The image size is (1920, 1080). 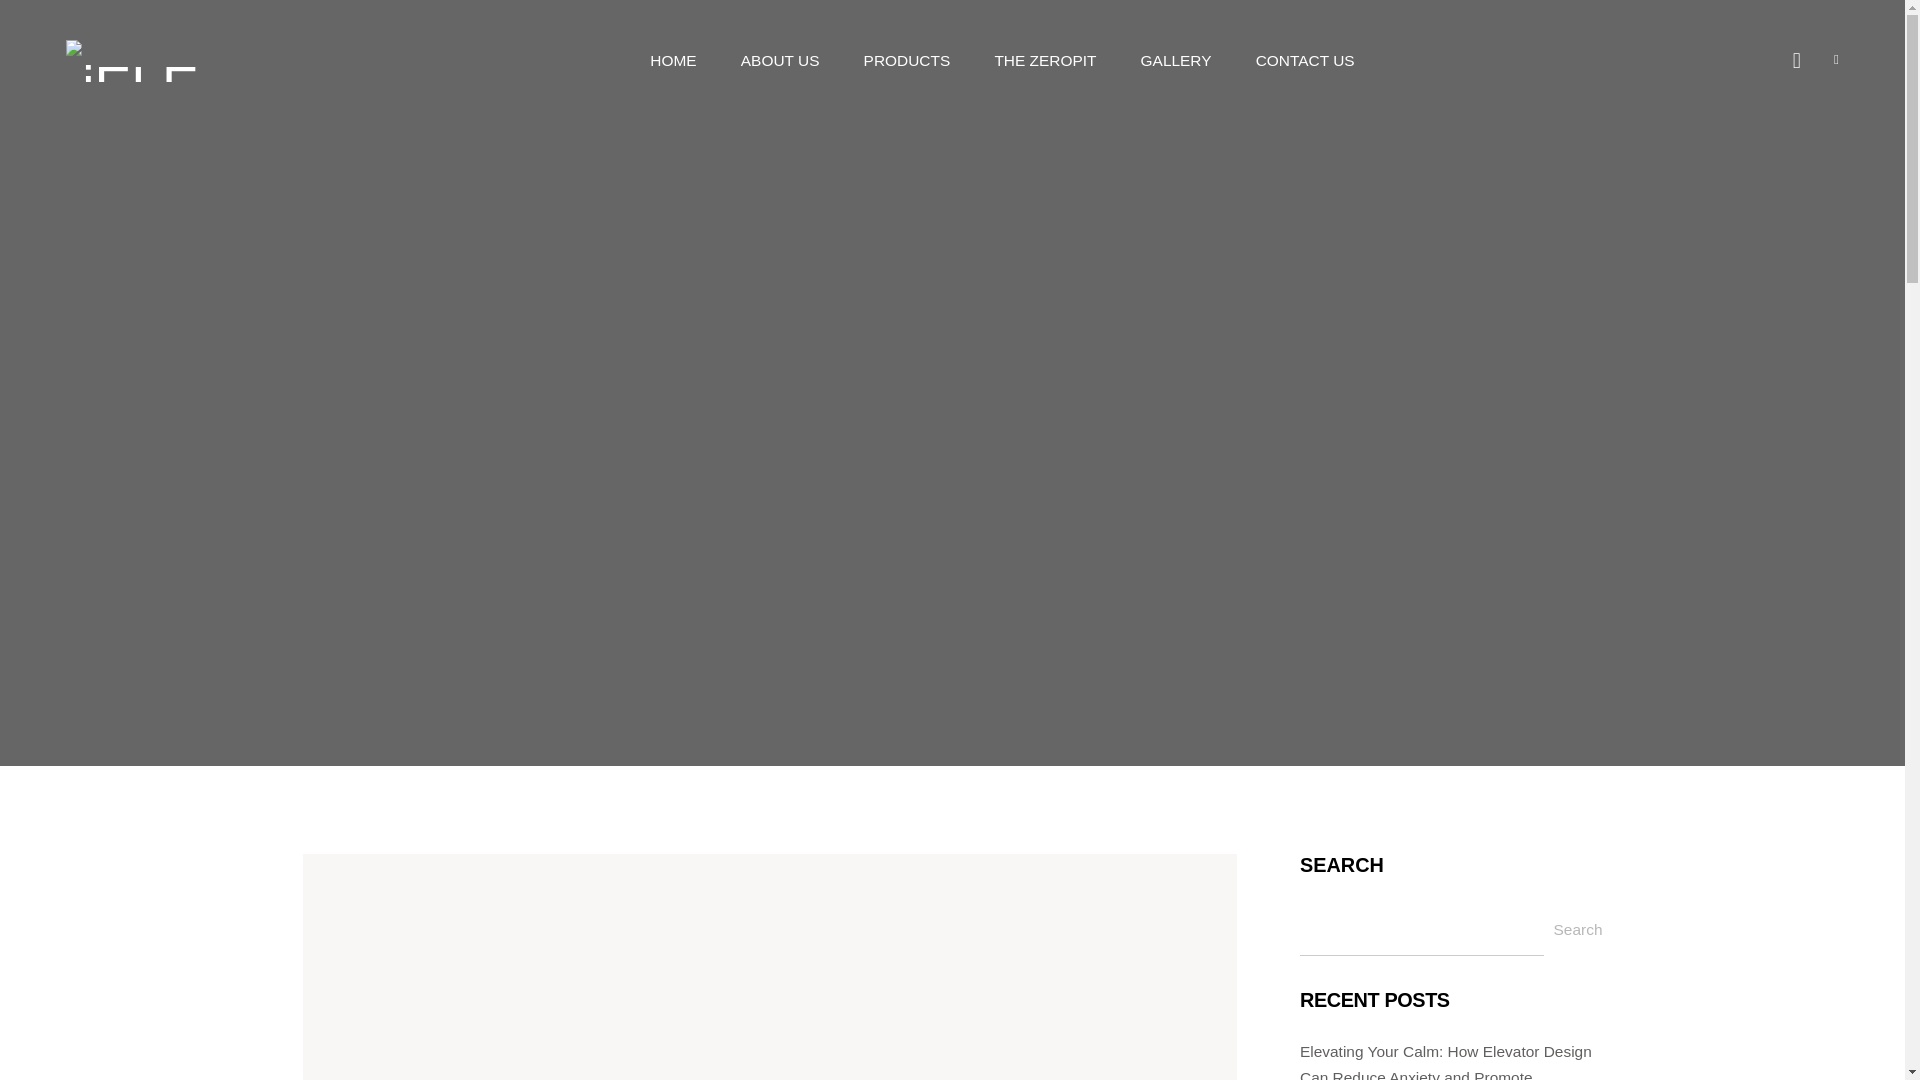 I want to click on CONTACT US, so click(x=1305, y=60).